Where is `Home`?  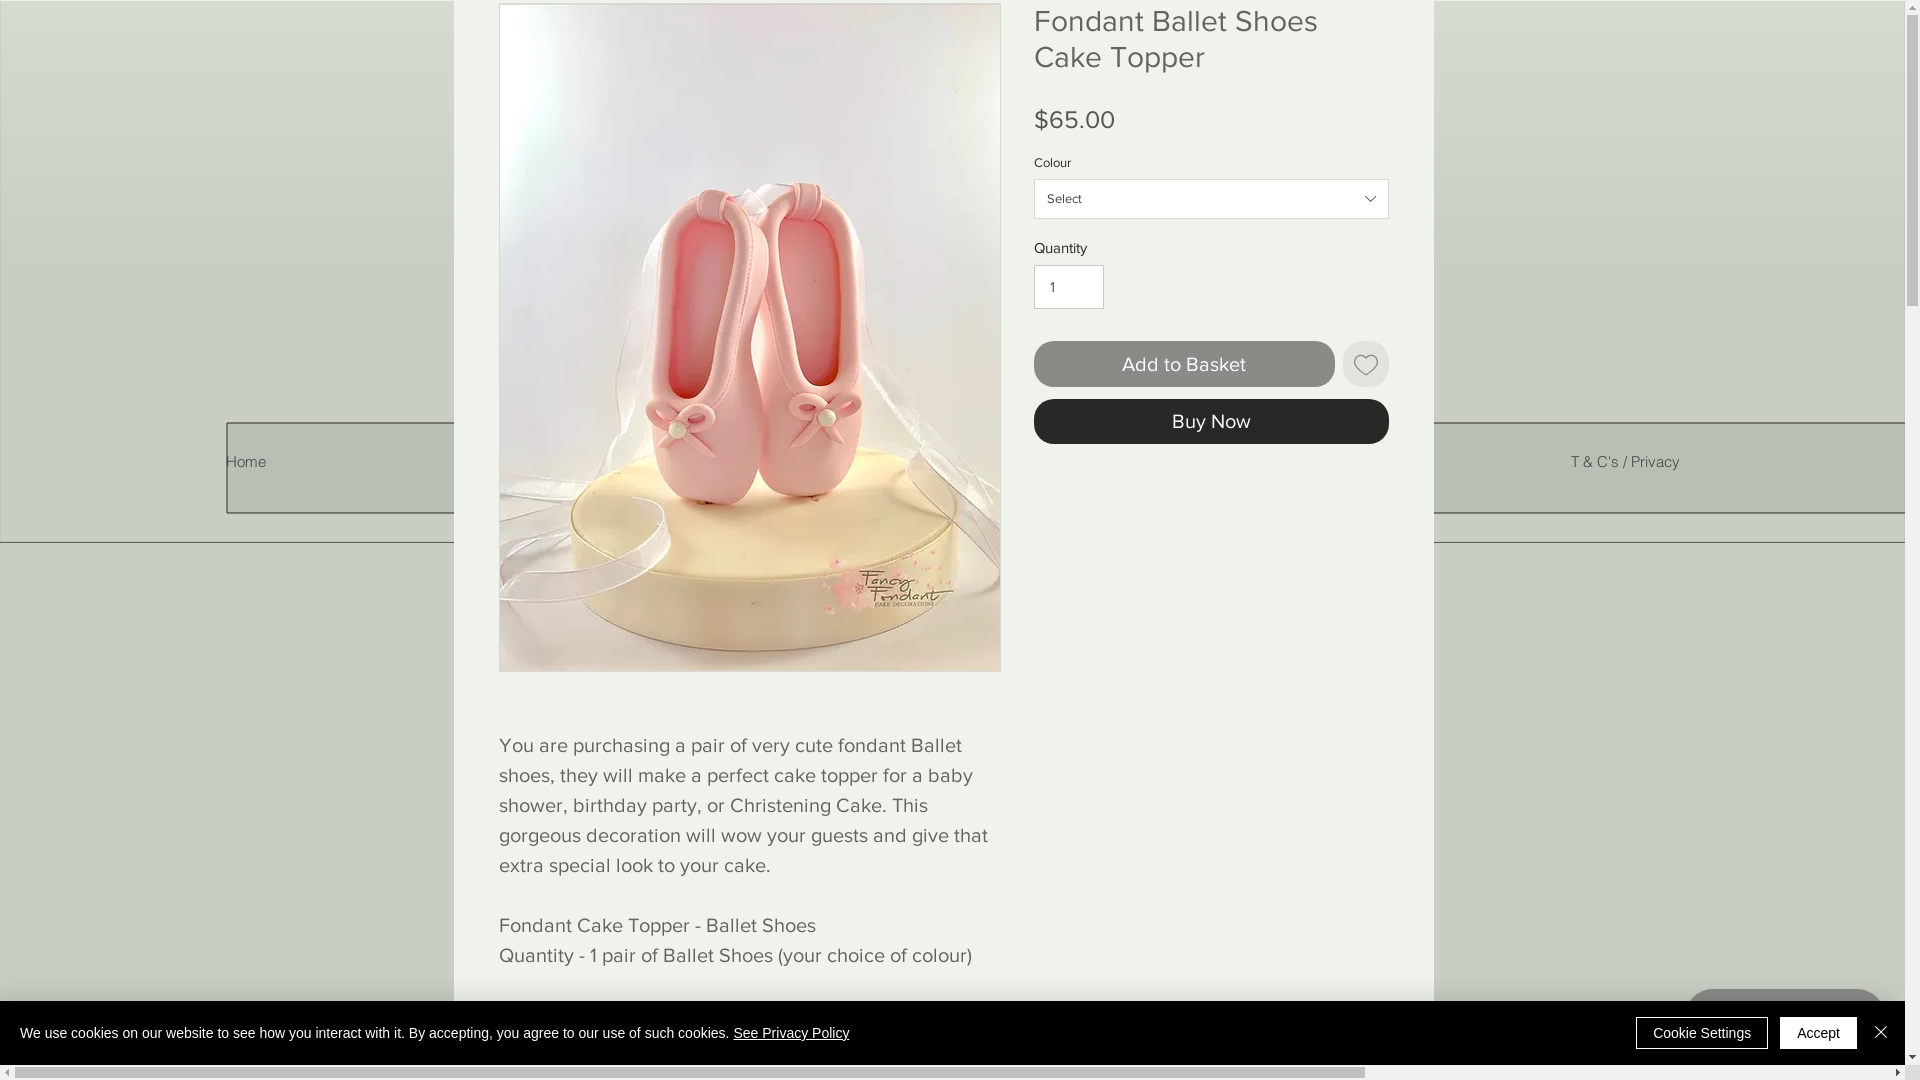
Home is located at coordinates (246, 462).